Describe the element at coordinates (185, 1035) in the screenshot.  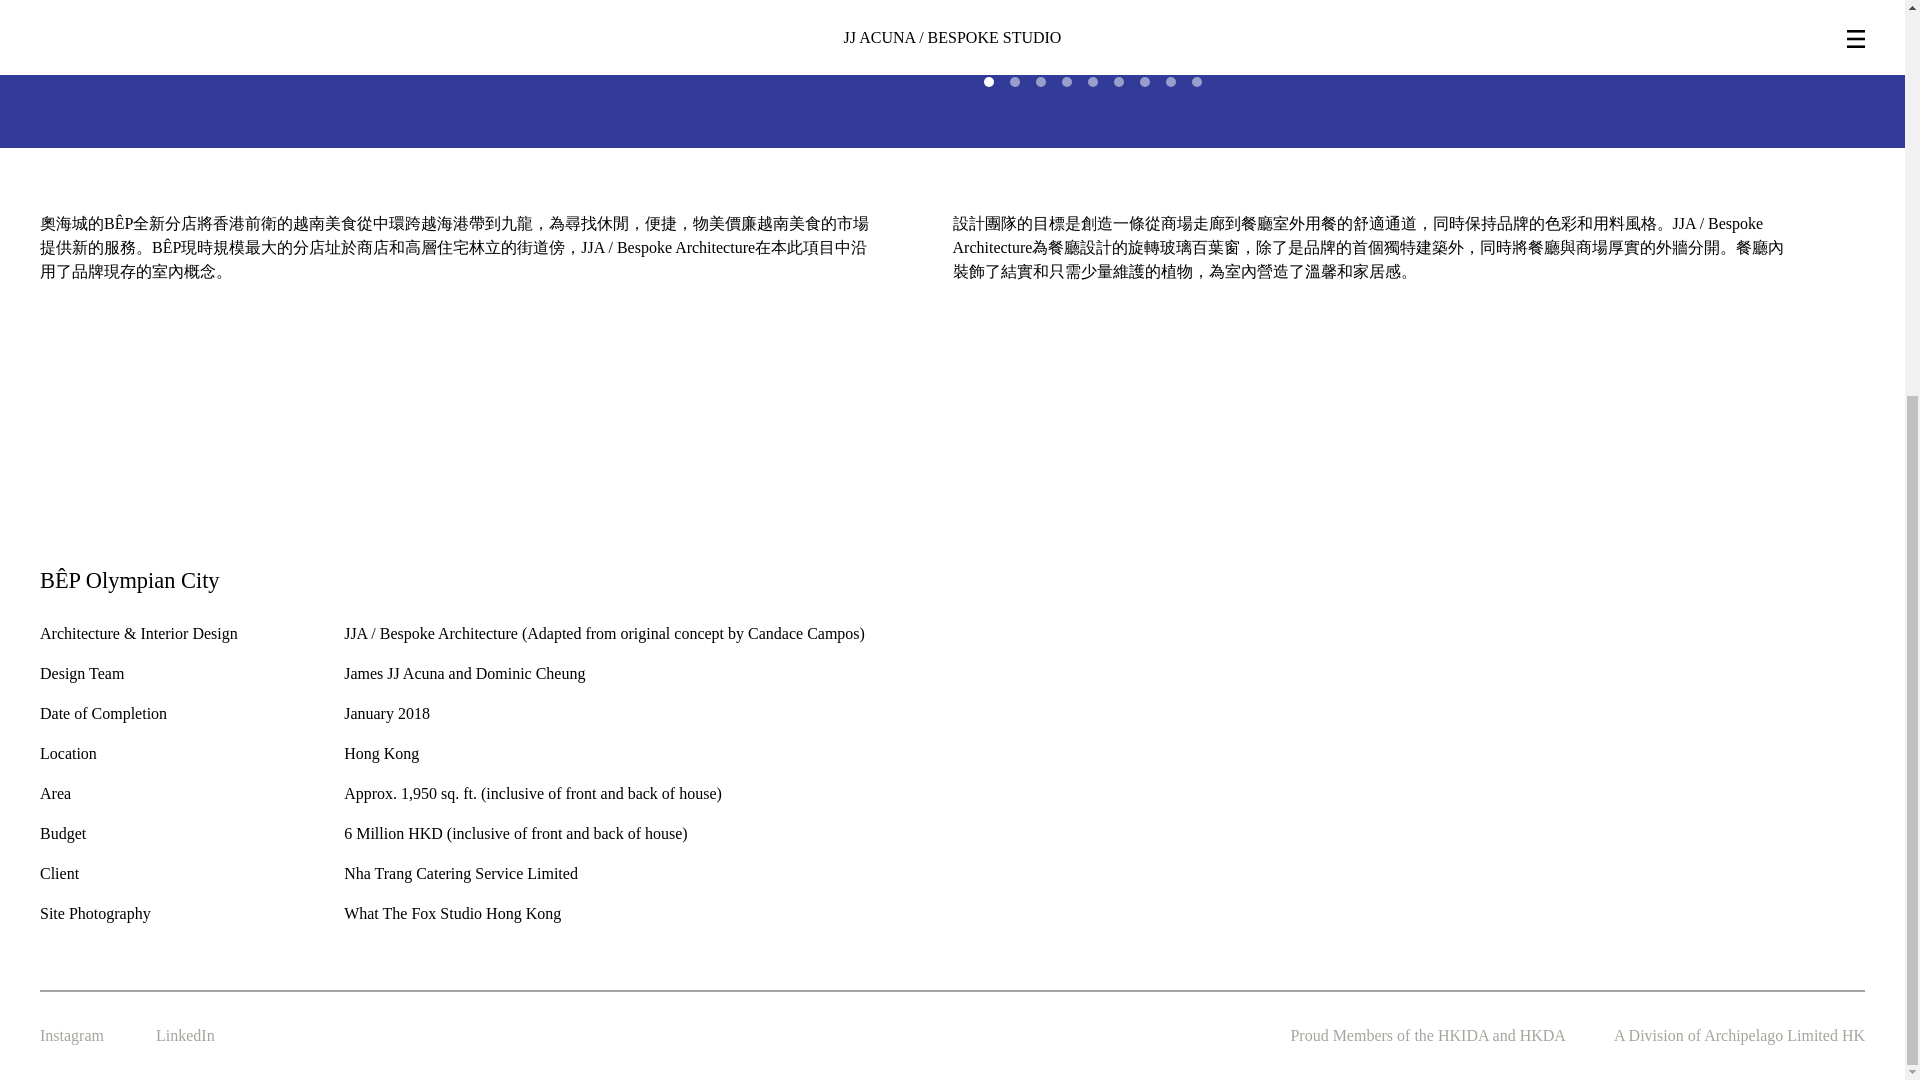
I see `LinkedIn` at that location.